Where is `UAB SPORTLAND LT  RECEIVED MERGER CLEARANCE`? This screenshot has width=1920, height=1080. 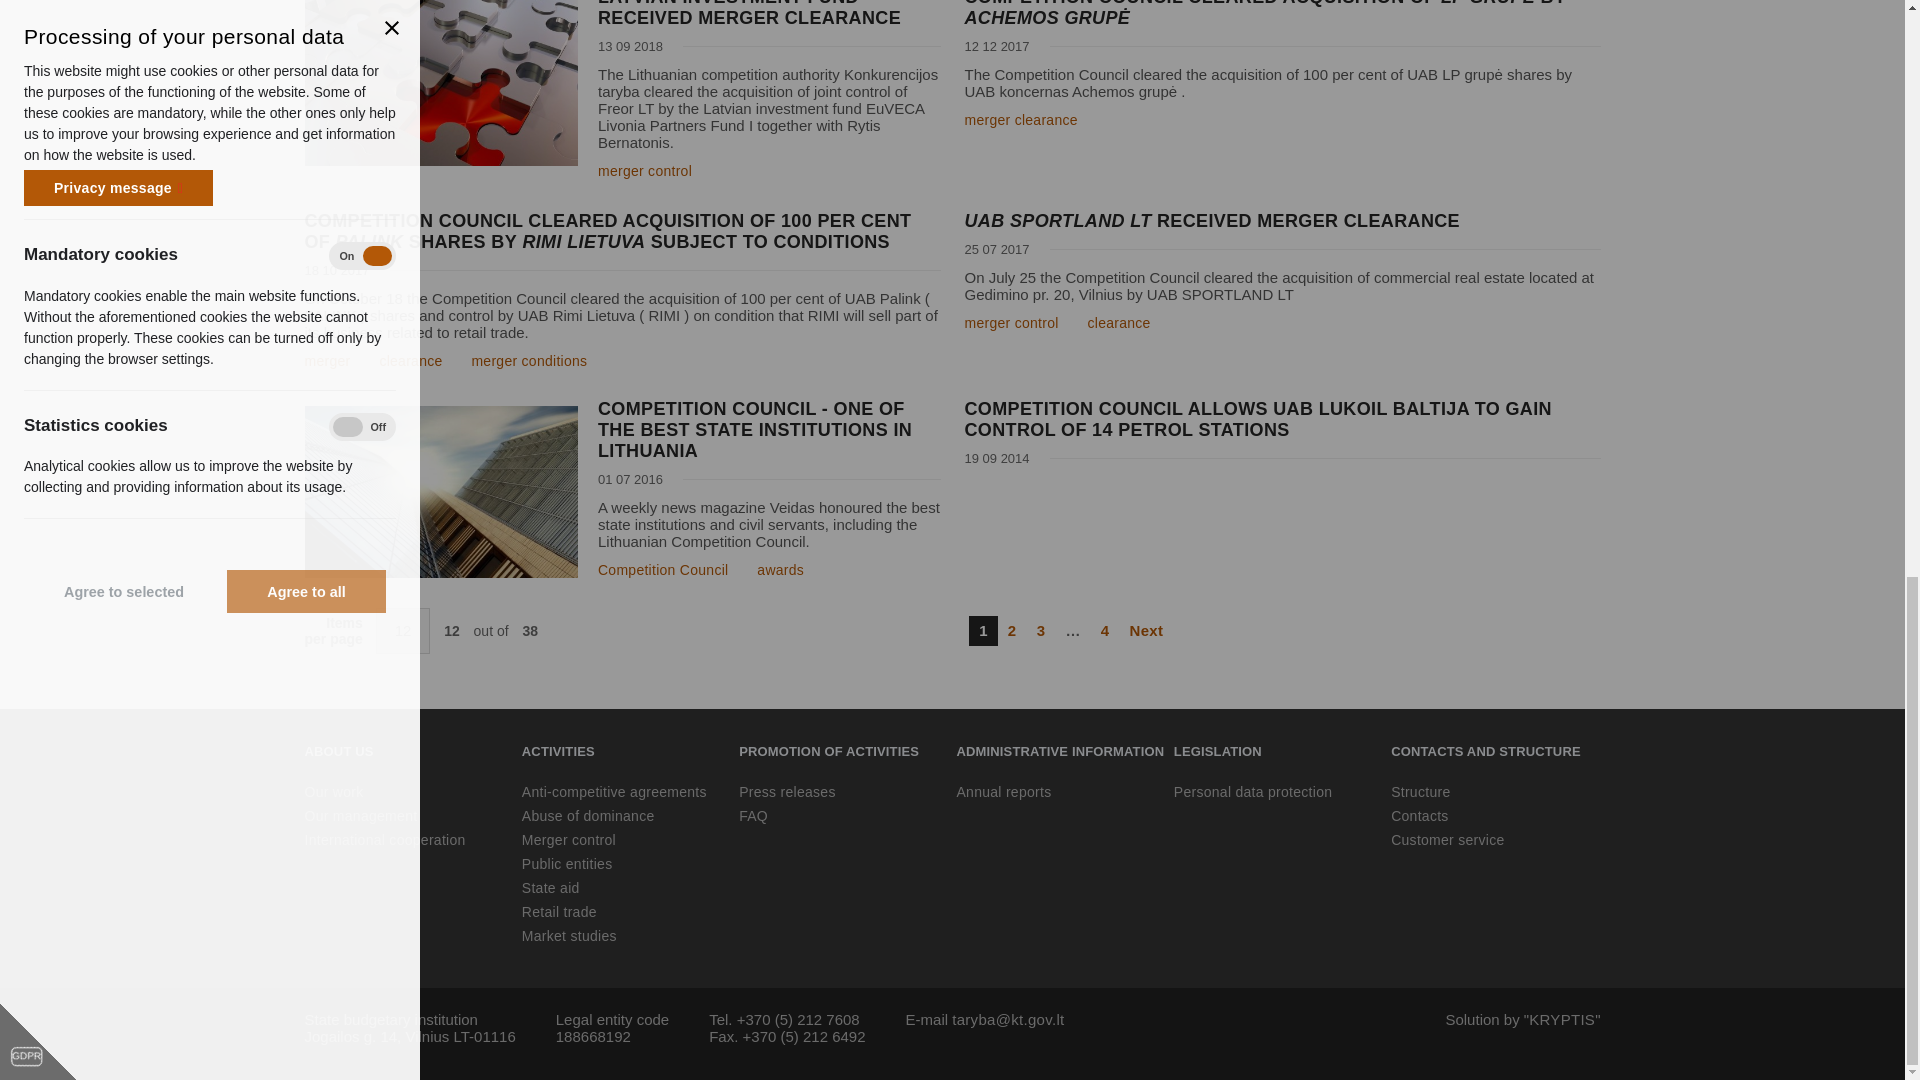
UAB SPORTLAND LT  RECEIVED MERGER CLEARANCE is located at coordinates (1281, 221).